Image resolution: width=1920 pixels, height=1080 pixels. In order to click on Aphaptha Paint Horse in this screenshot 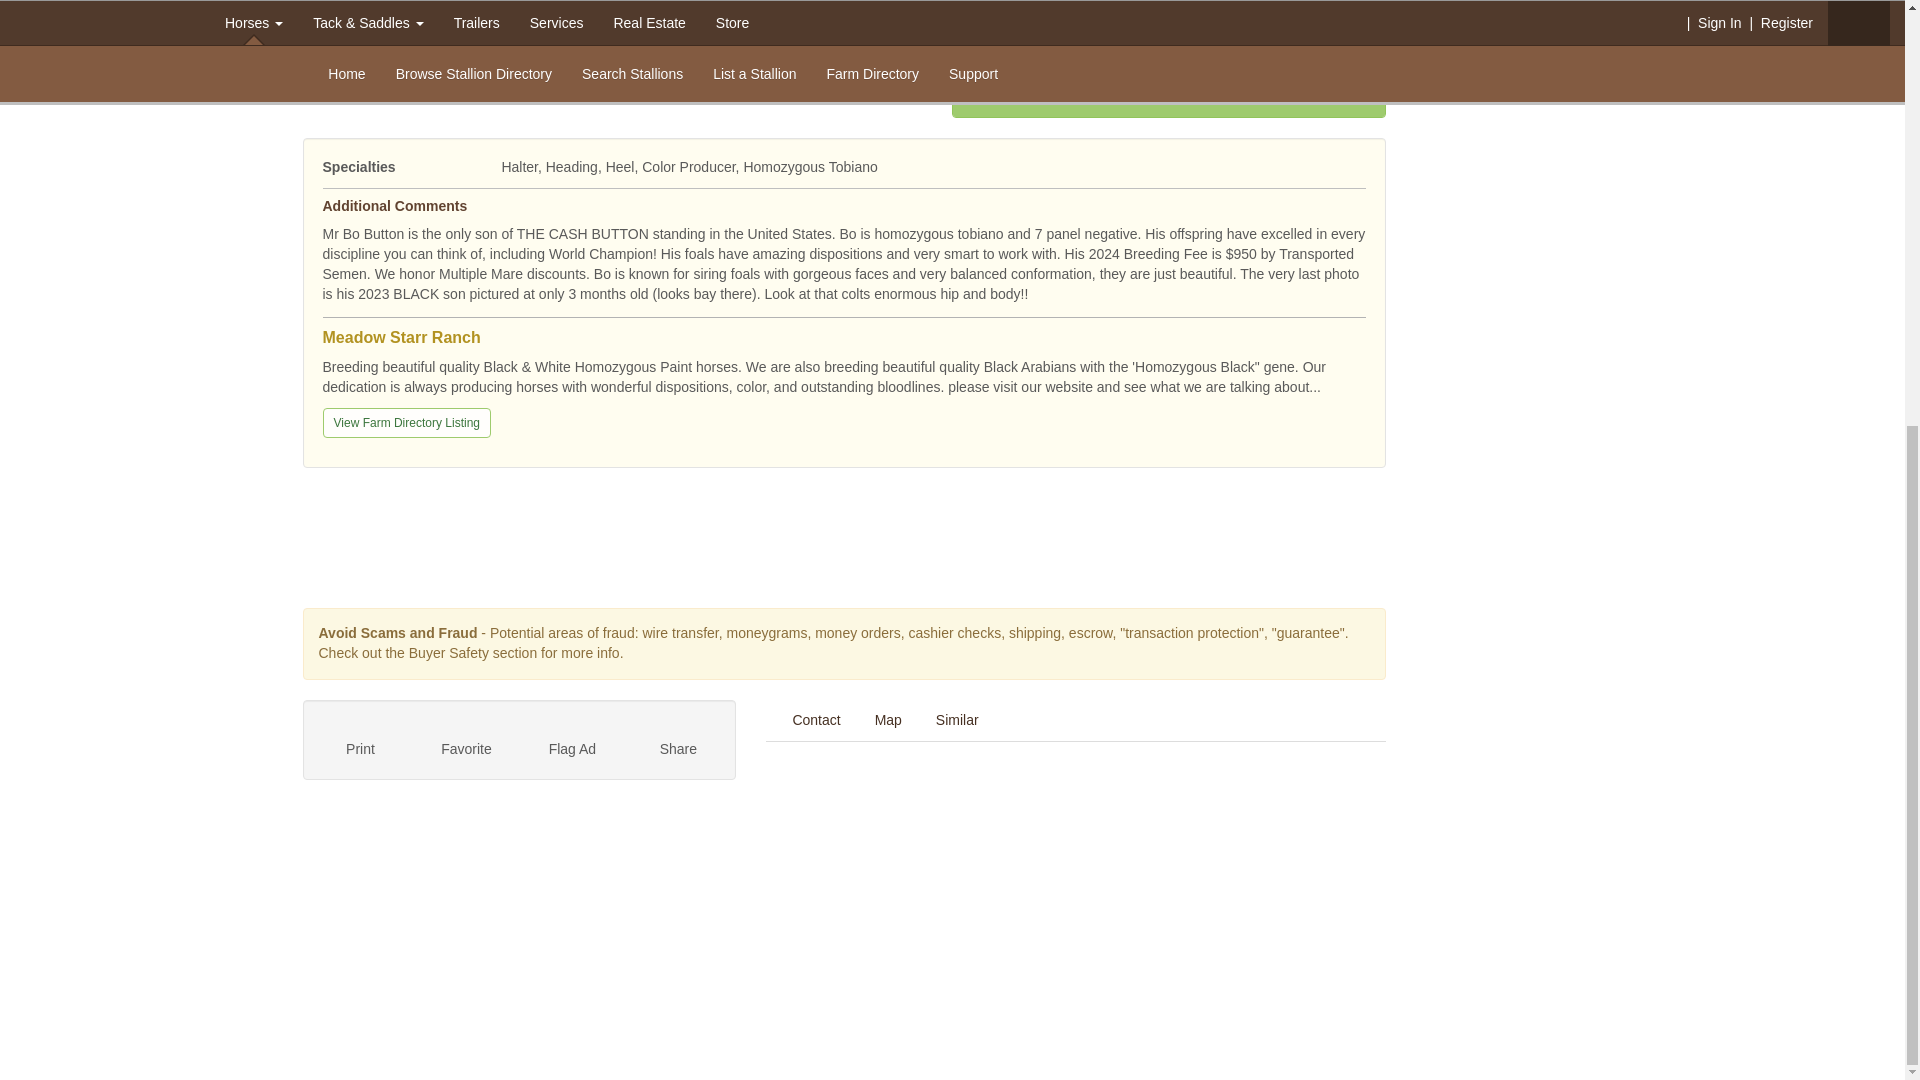, I will do `click(533, 8)`.